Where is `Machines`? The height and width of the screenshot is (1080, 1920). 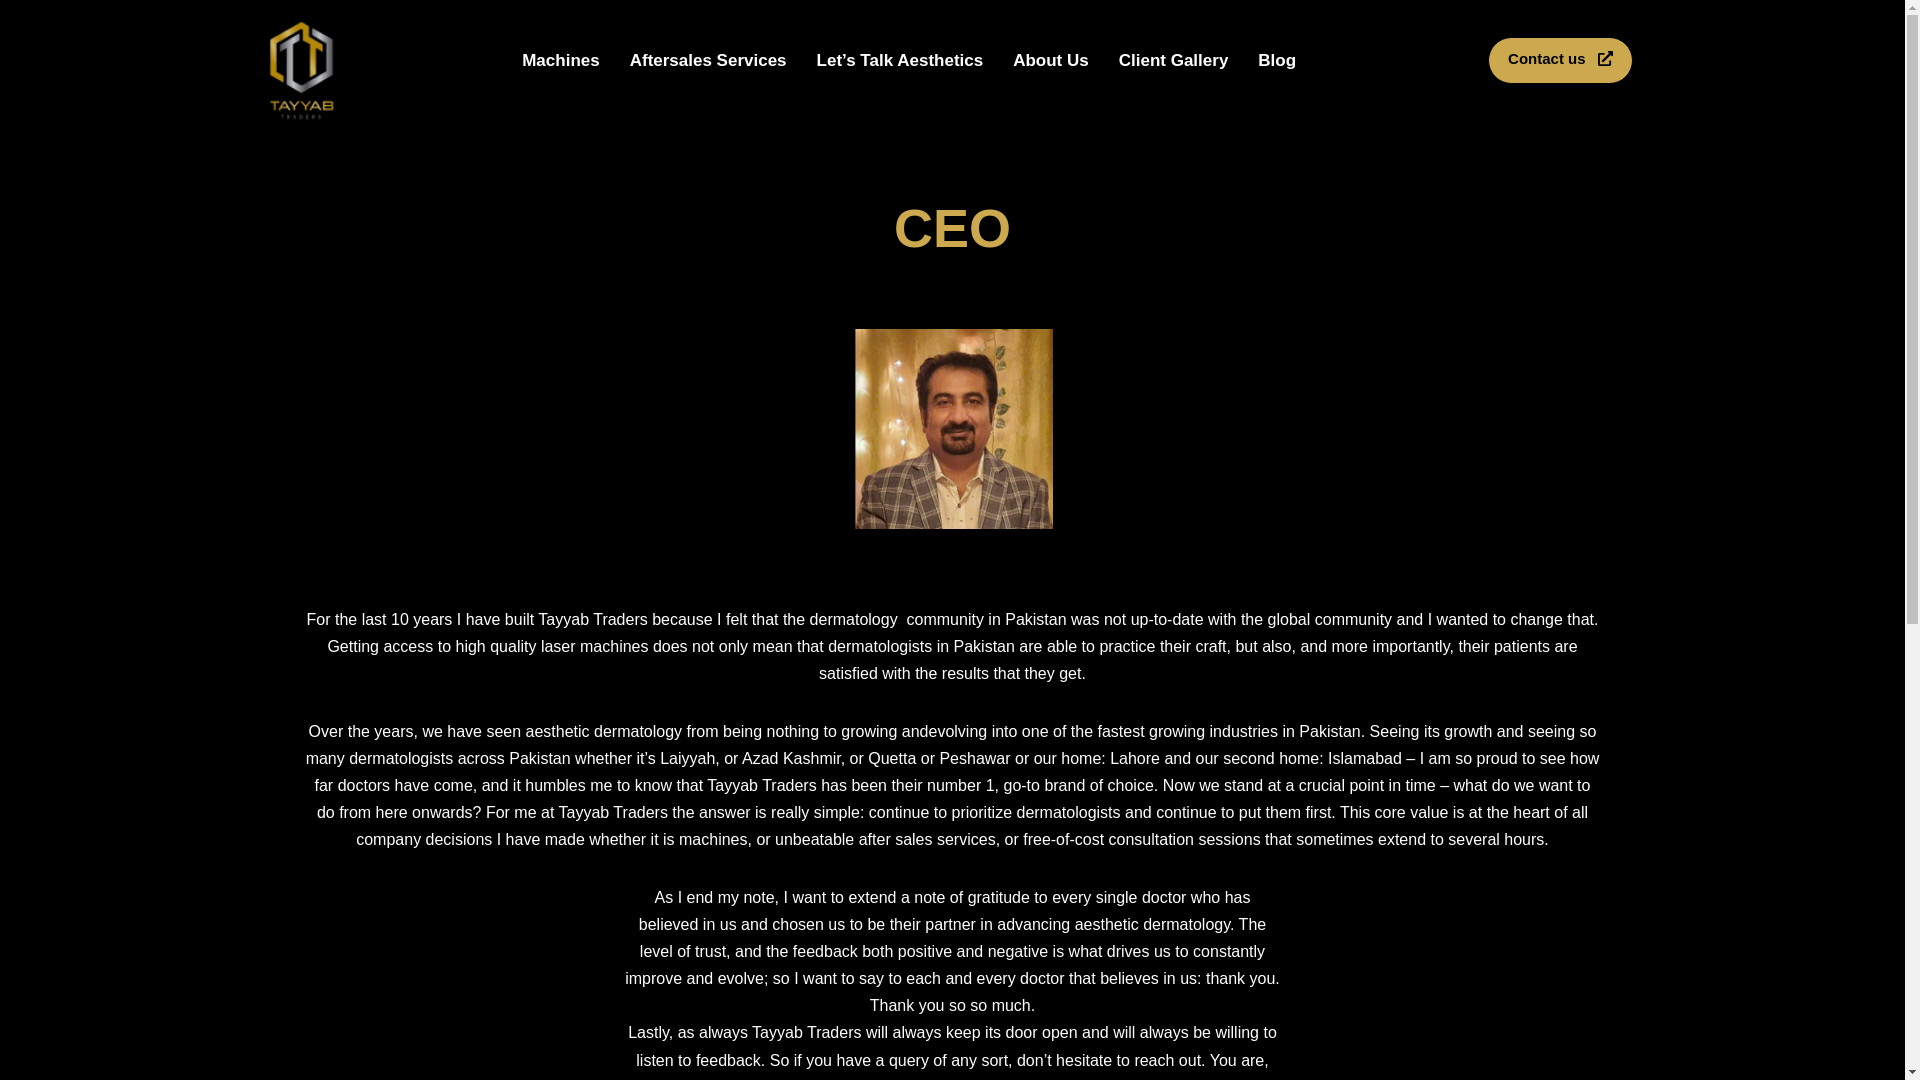 Machines is located at coordinates (560, 59).